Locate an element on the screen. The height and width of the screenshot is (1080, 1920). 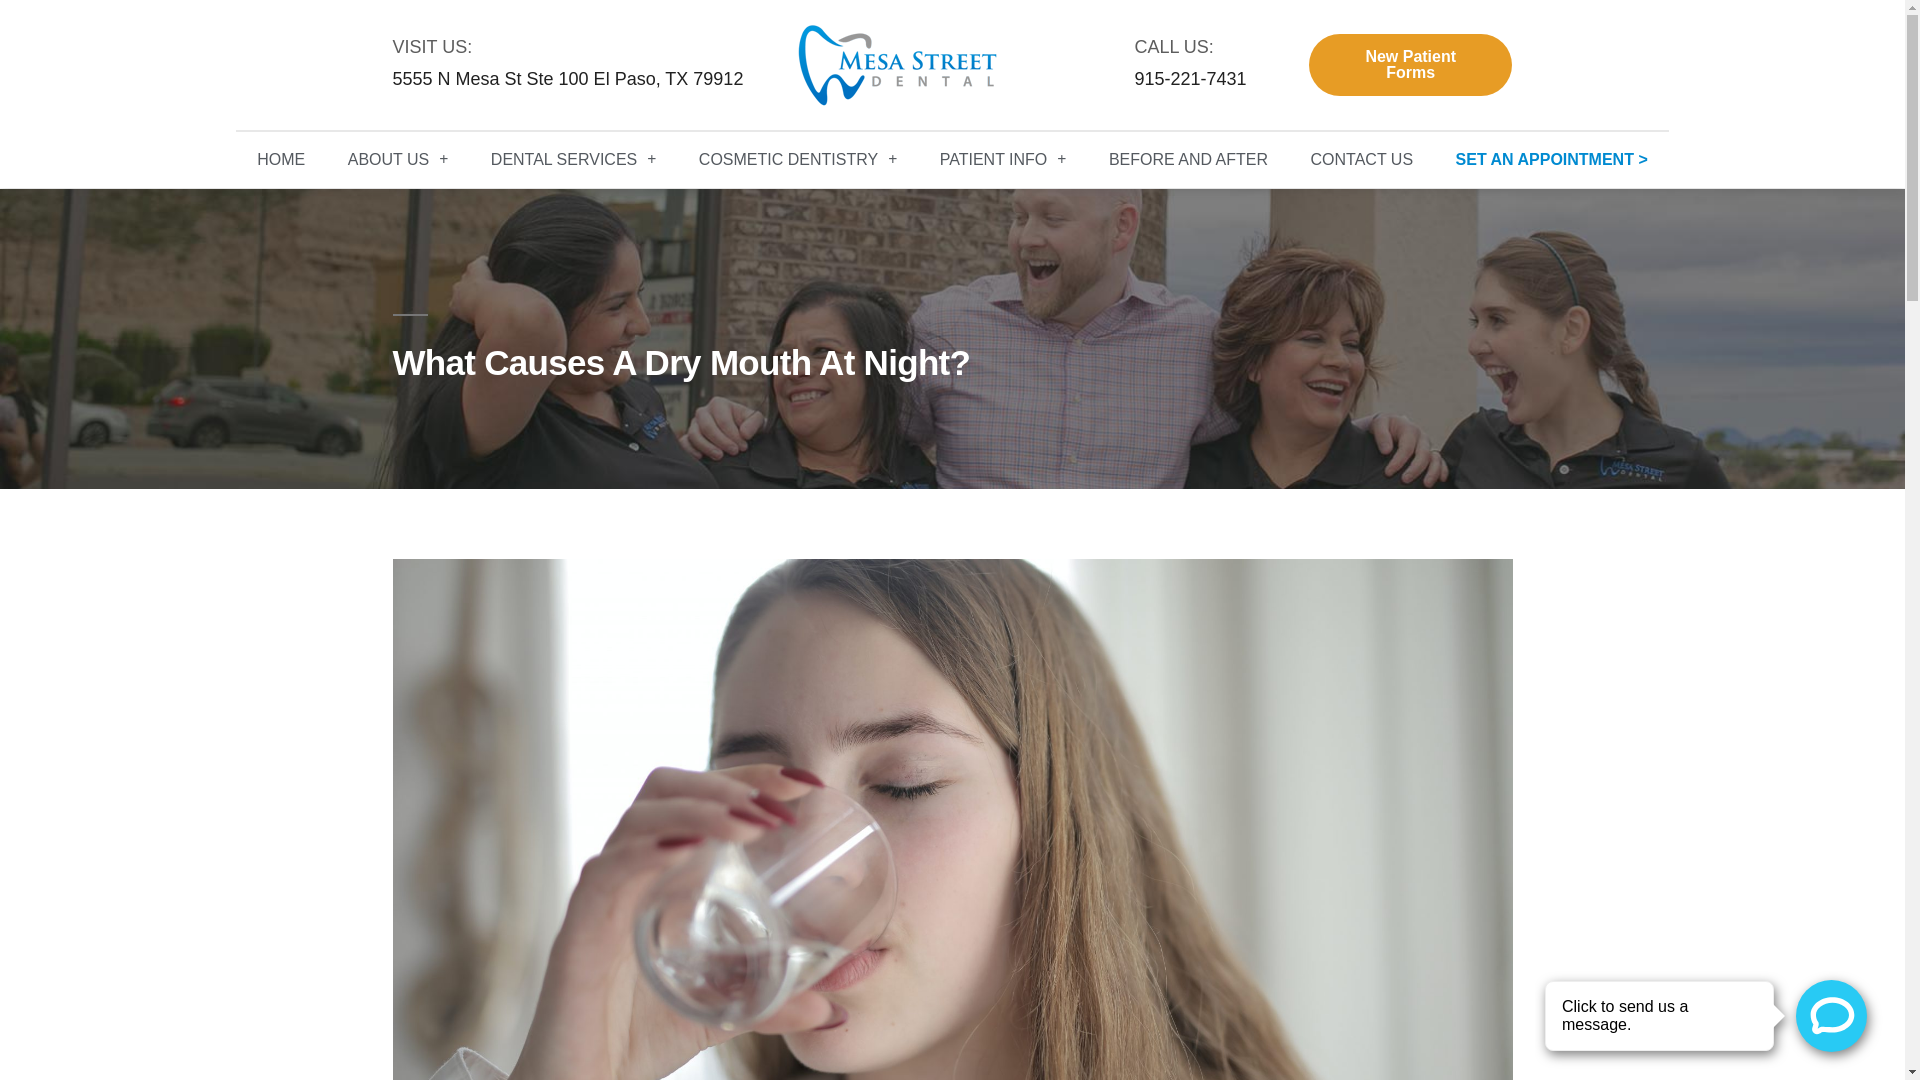
DENTAL SERVICES is located at coordinates (574, 159).